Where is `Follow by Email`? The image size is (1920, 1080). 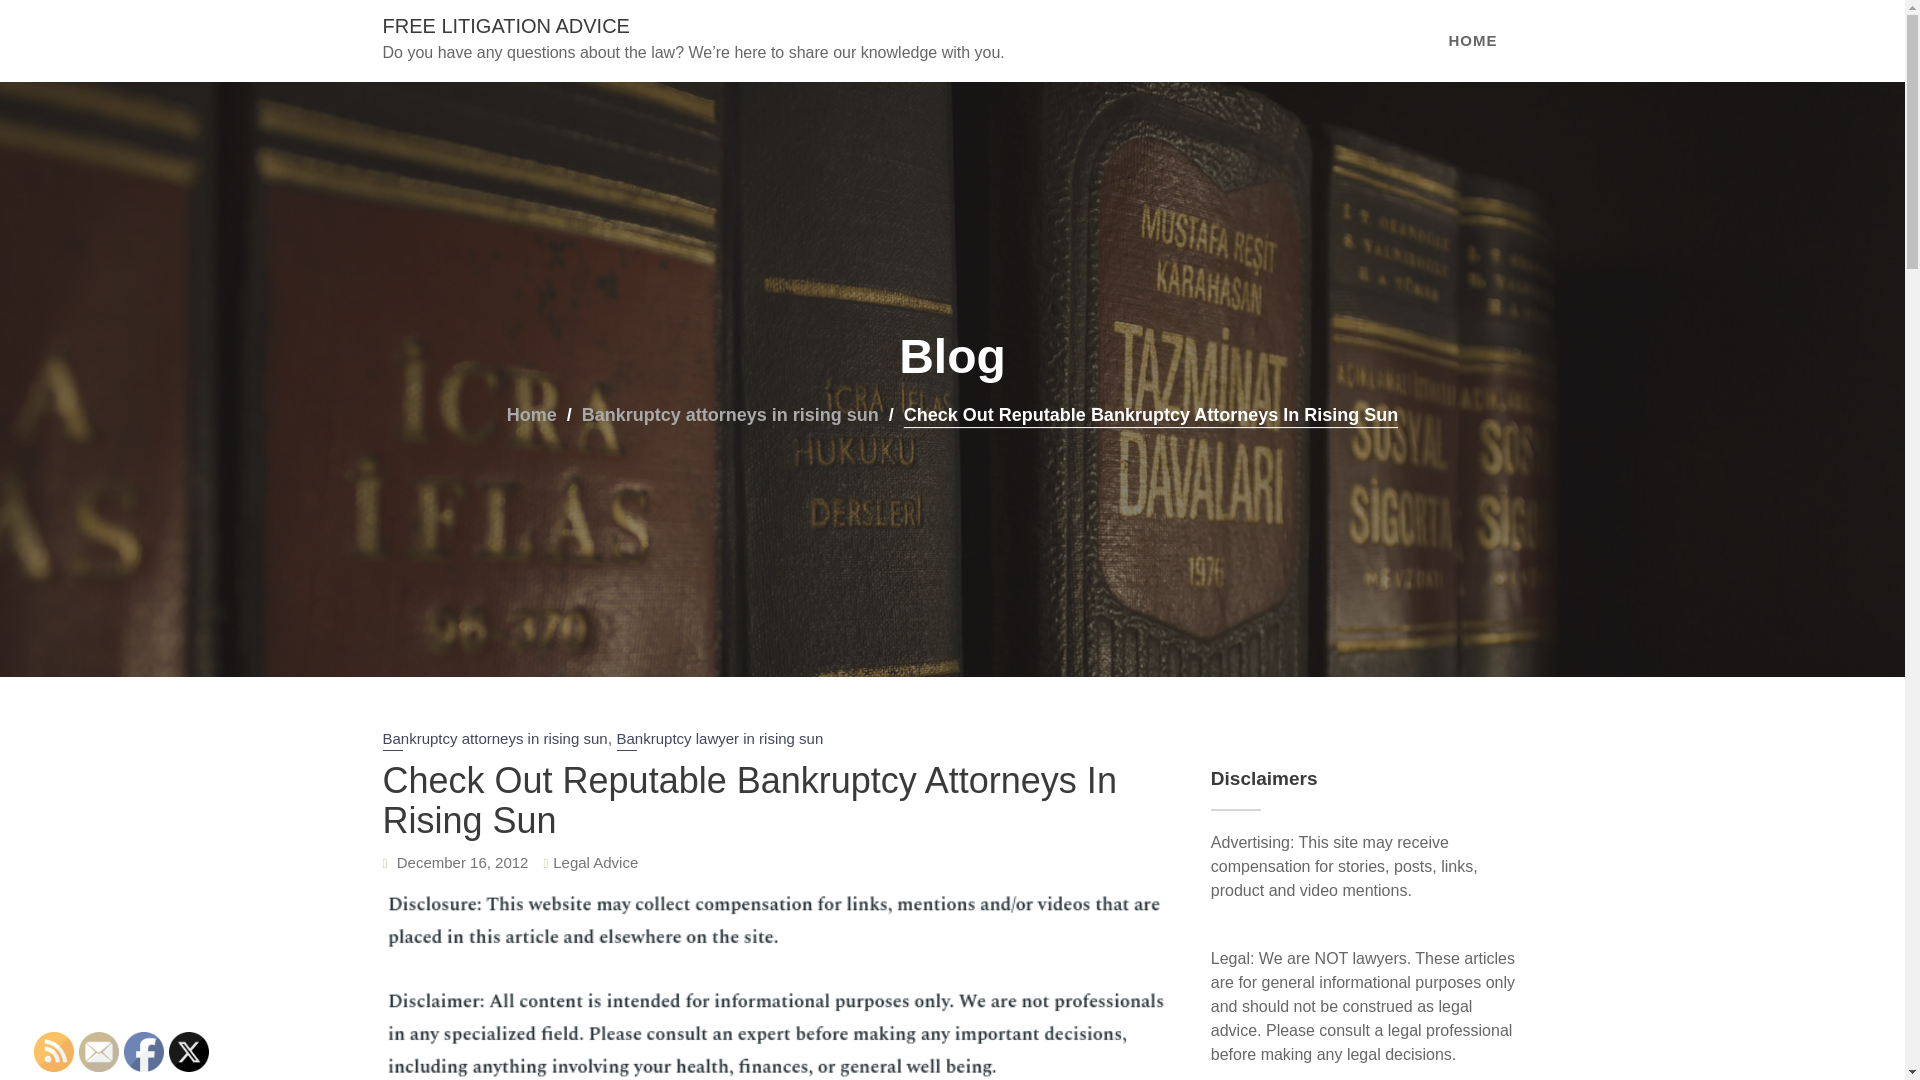
Follow by Email is located at coordinates (98, 1052).